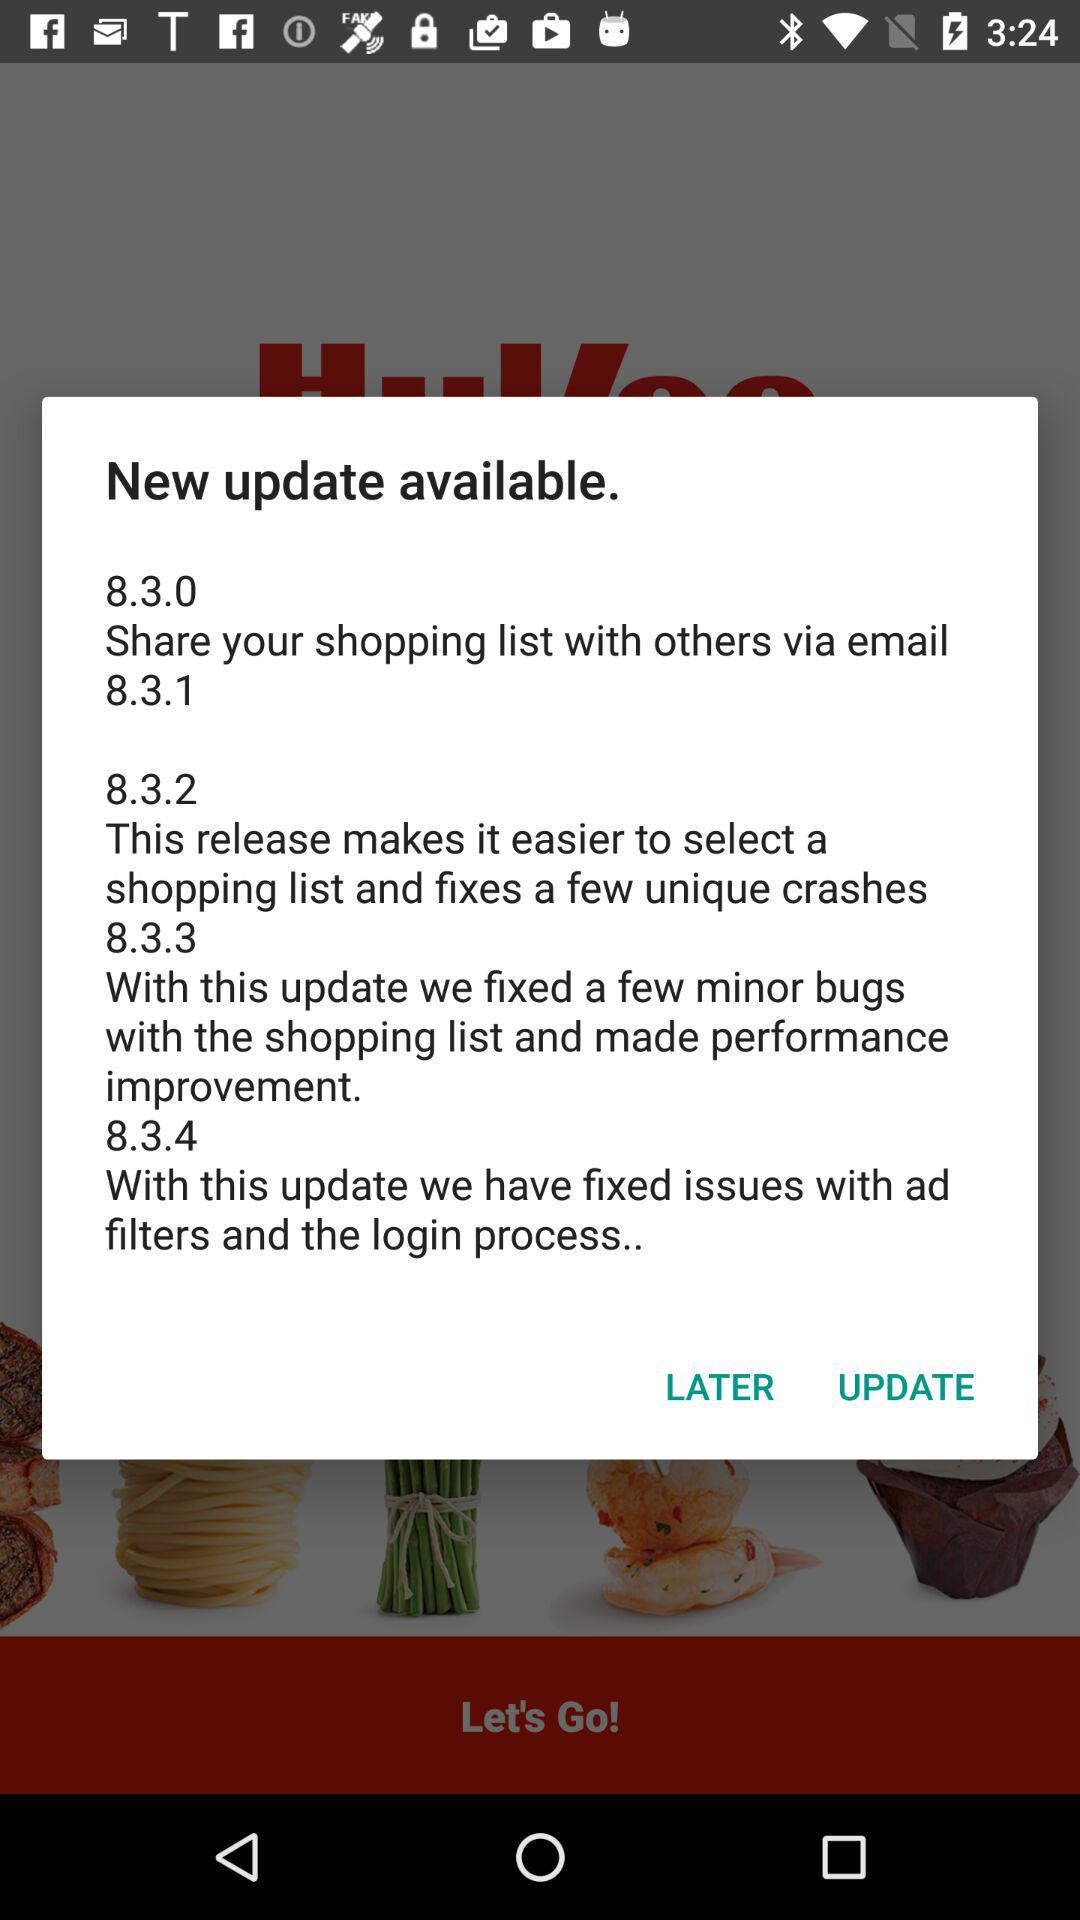 The image size is (1080, 1920). What do you see at coordinates (720, 1385) in the screenshot?
I see `select the icon to the left of the update` at bounding box center [720, 1385].